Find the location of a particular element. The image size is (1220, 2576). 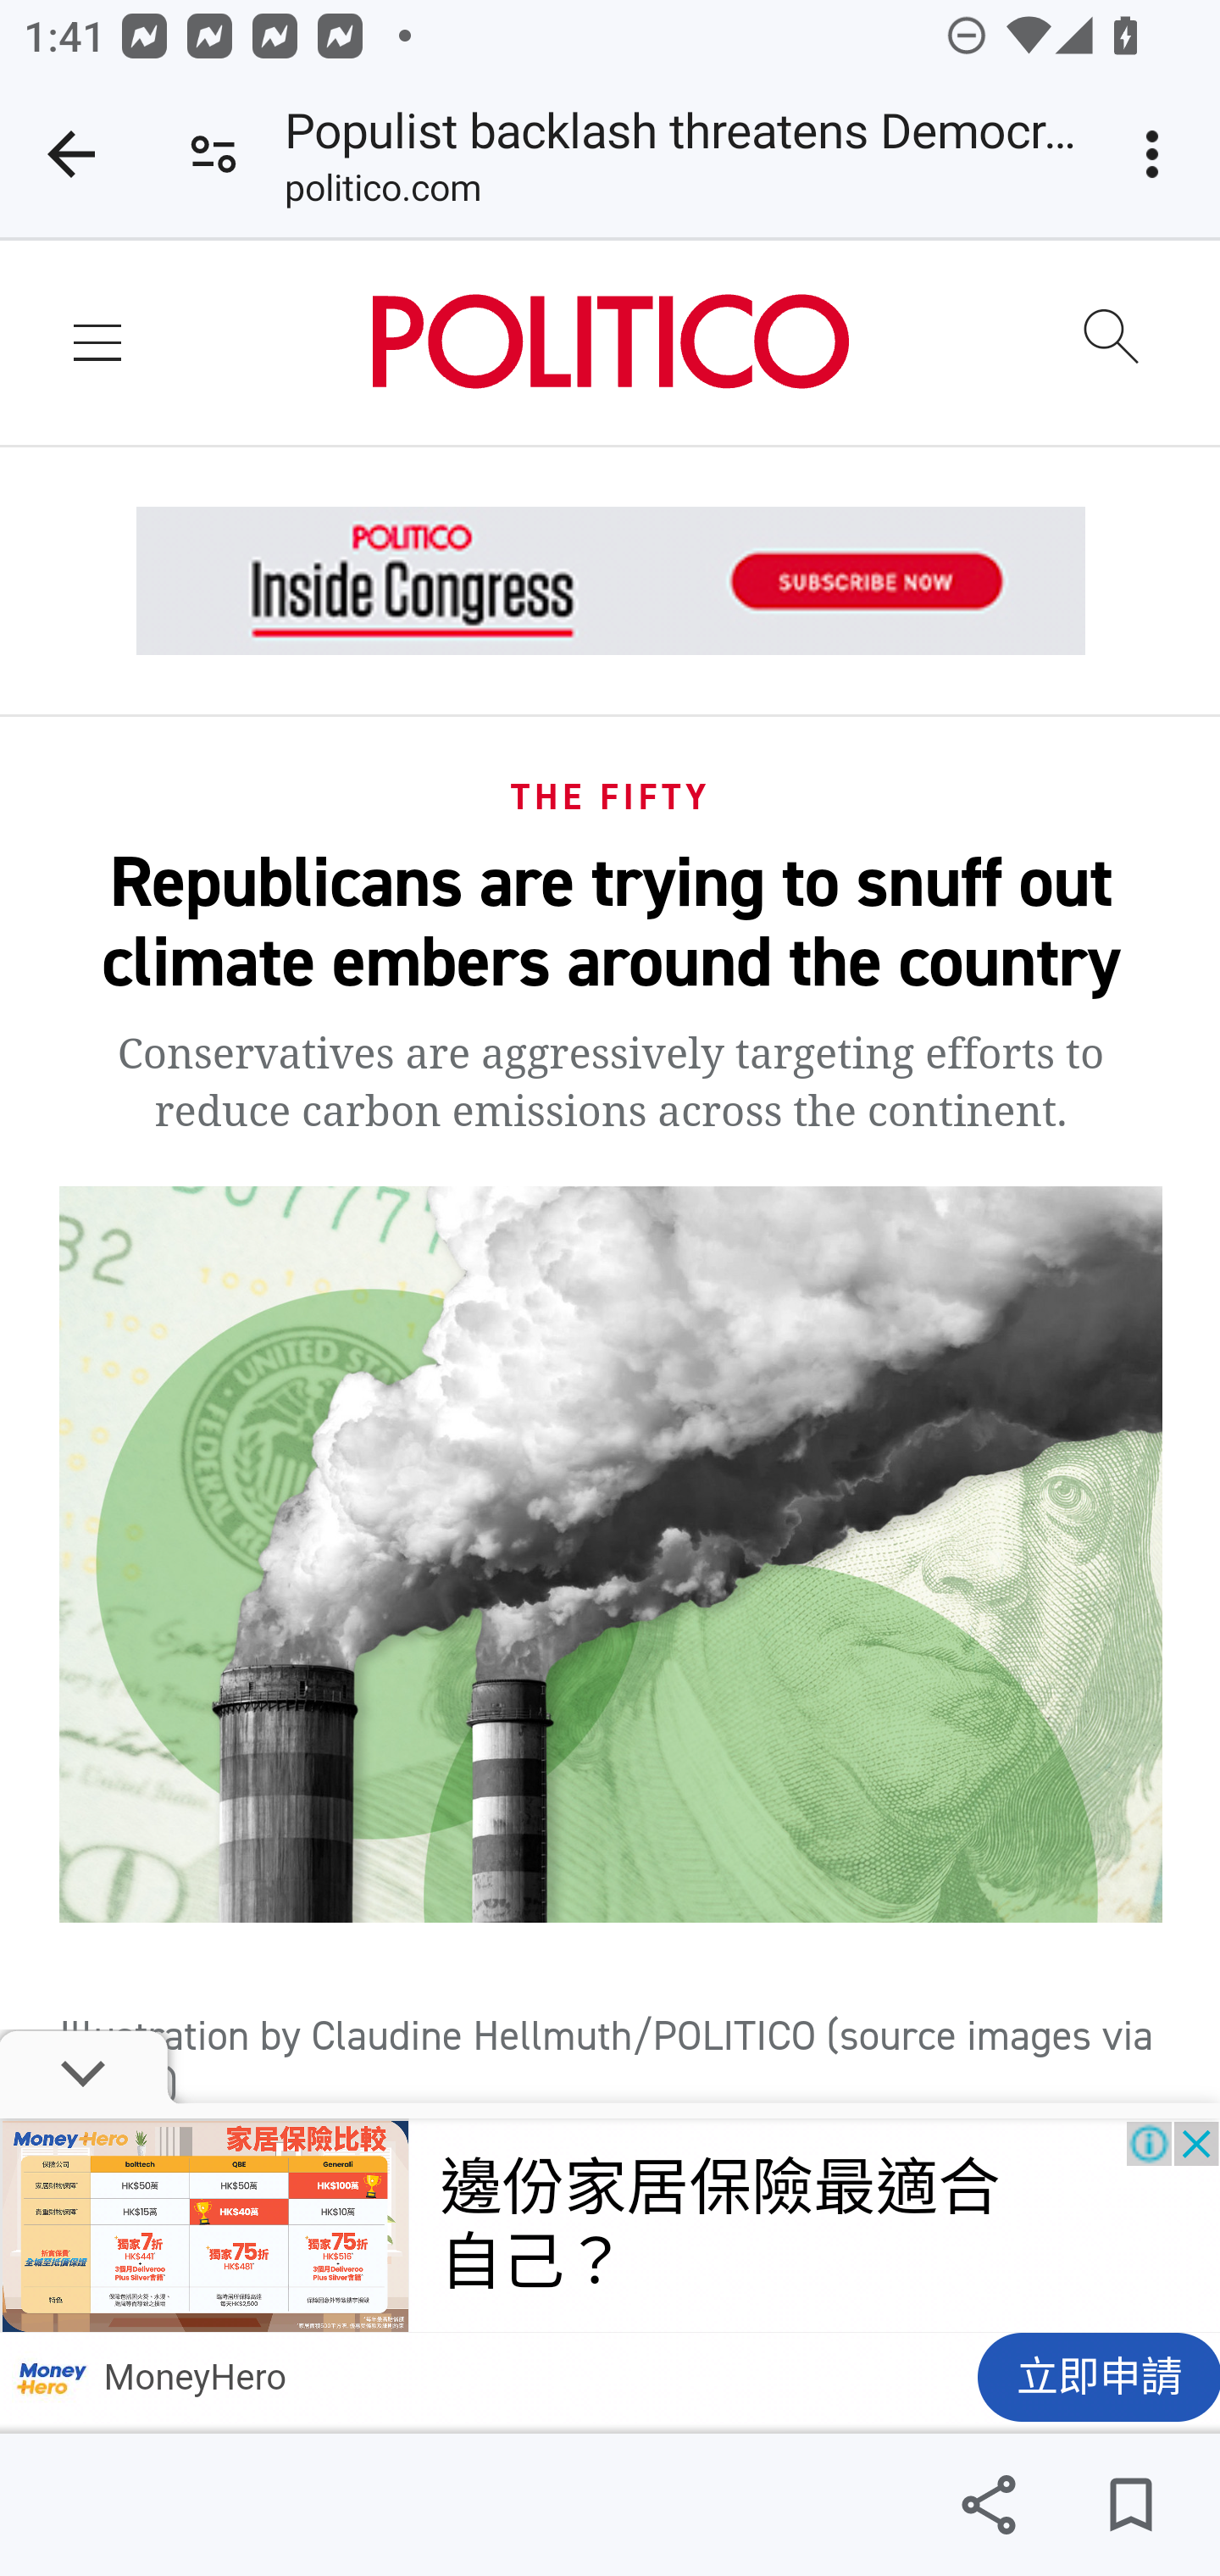

Save for later is located at coordinates (1130, 2505).